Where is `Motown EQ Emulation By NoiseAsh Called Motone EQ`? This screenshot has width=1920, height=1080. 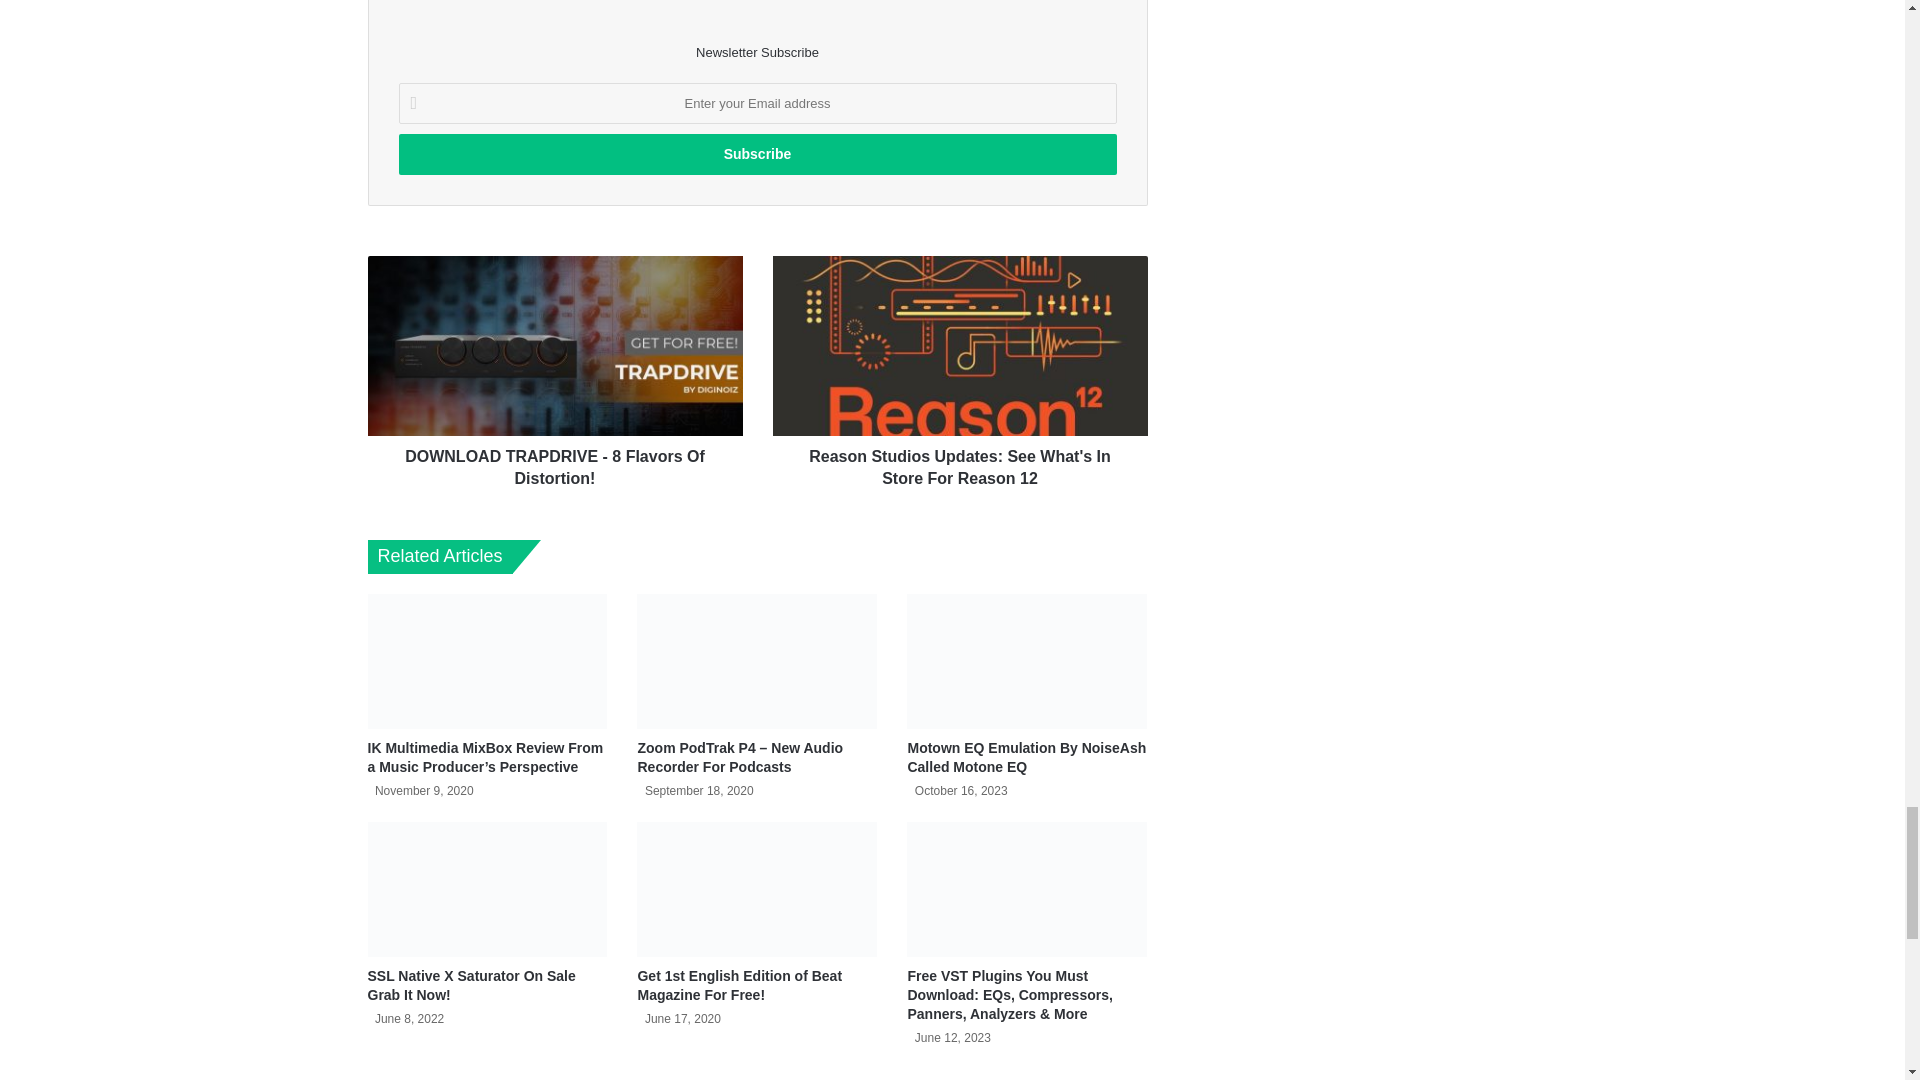
Motown EQ Emulation By NoiseAsh Called Motone EQ is located at coordinates (1026, 757).